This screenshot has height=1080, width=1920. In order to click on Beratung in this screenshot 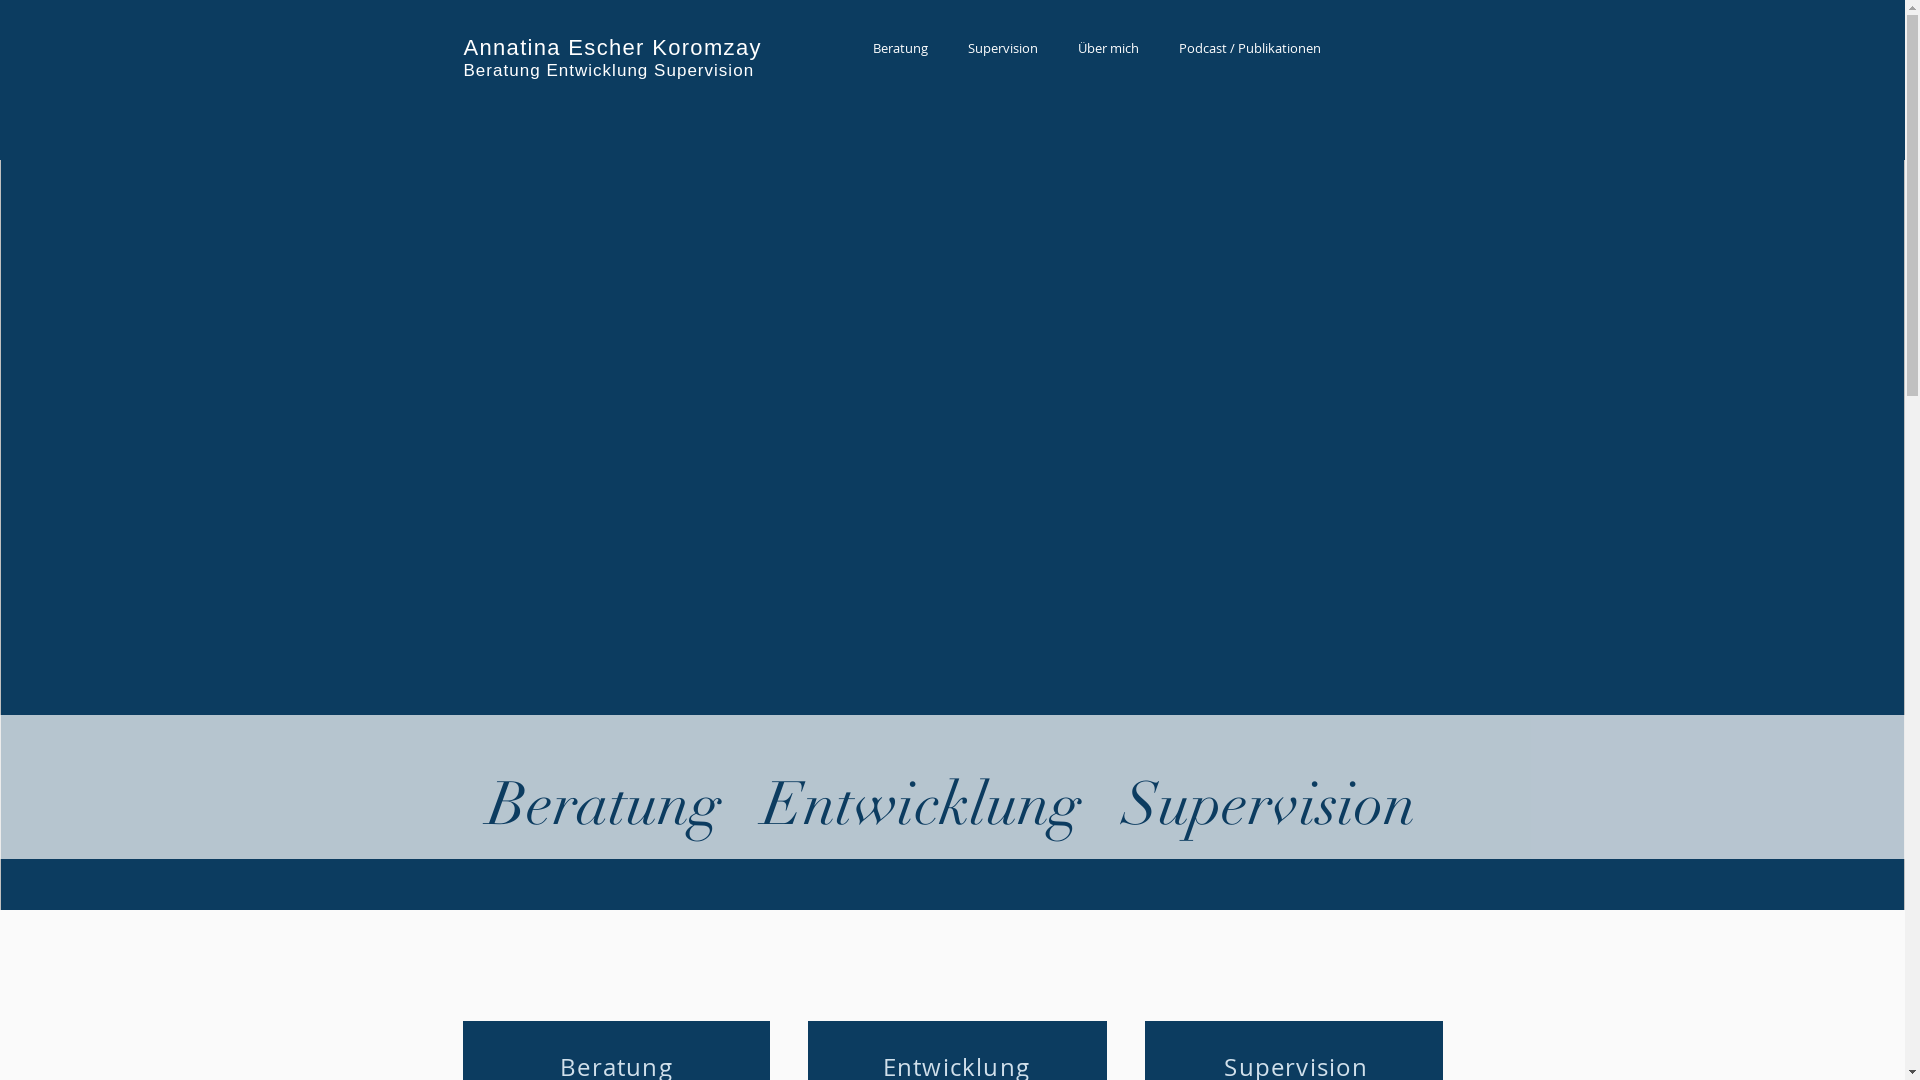, I will do `click(900, 48)`.